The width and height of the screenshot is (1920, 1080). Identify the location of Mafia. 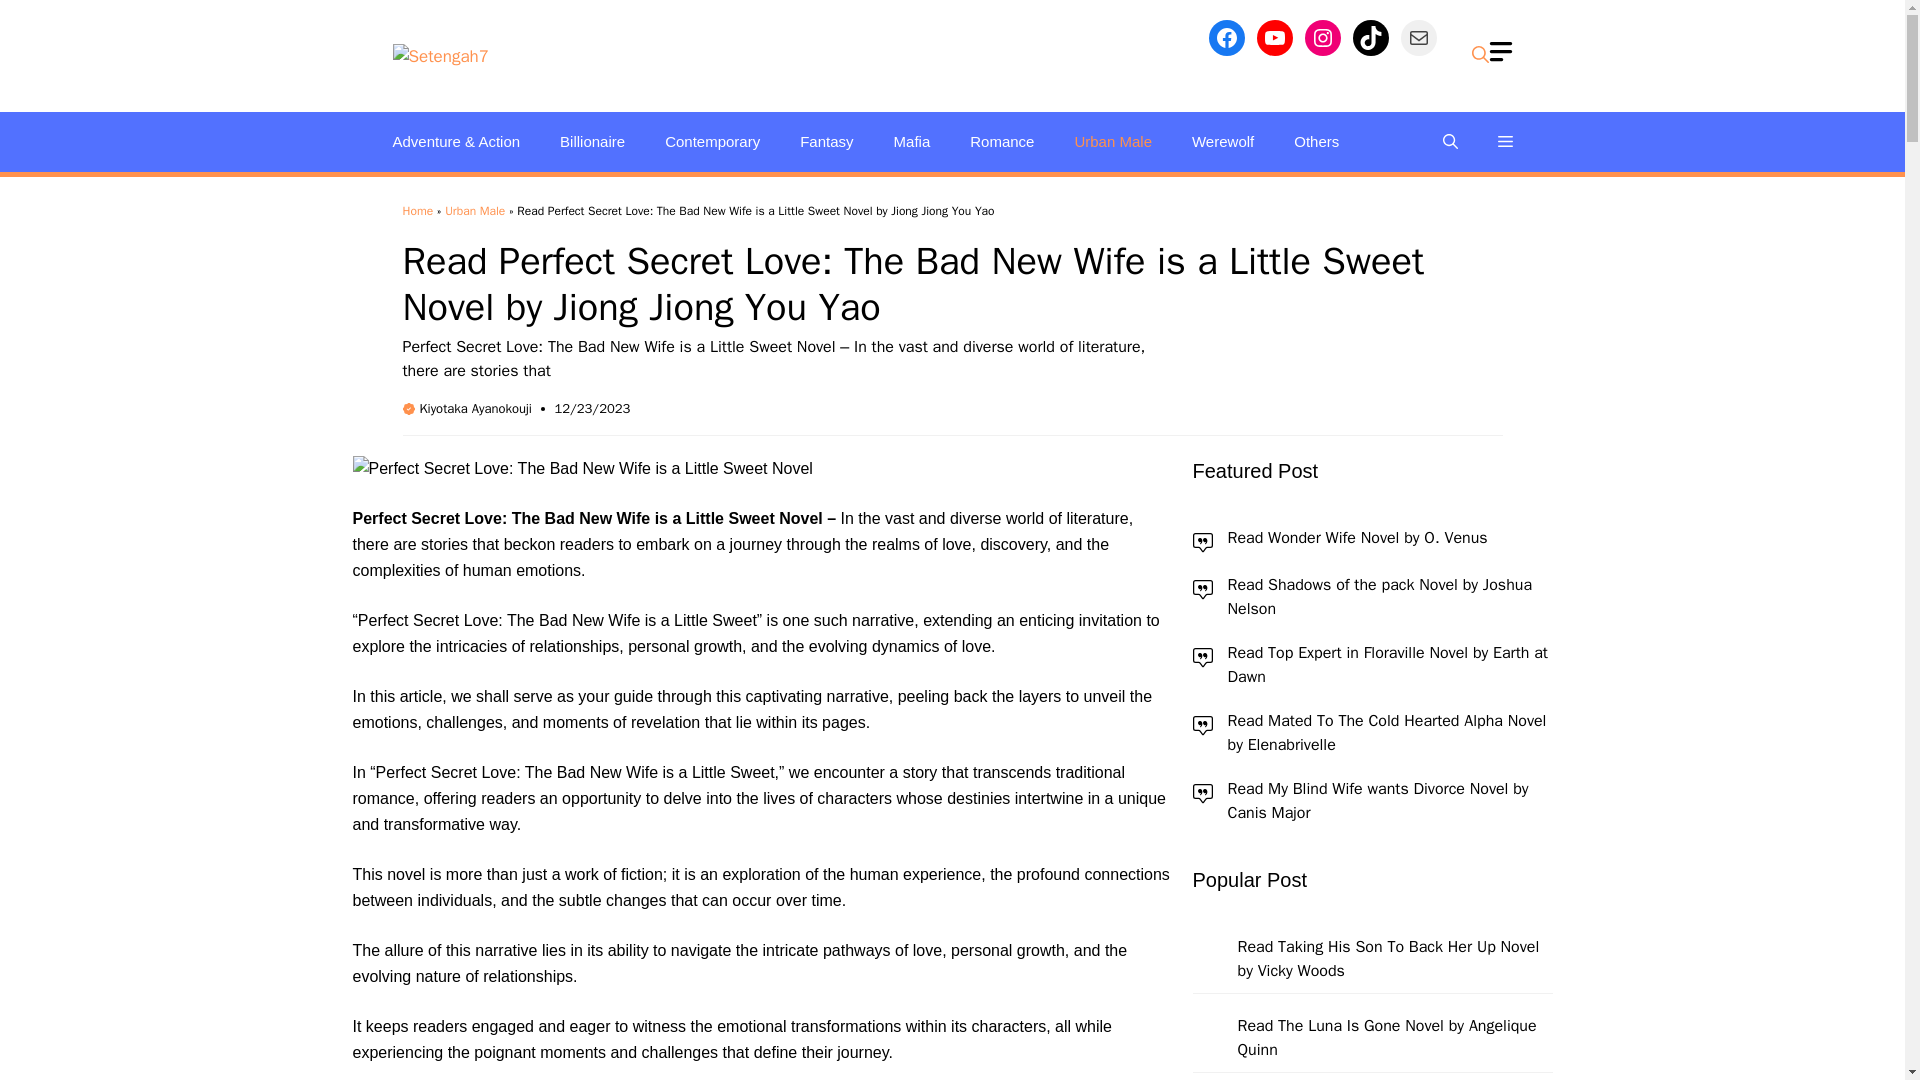
(912, 142).